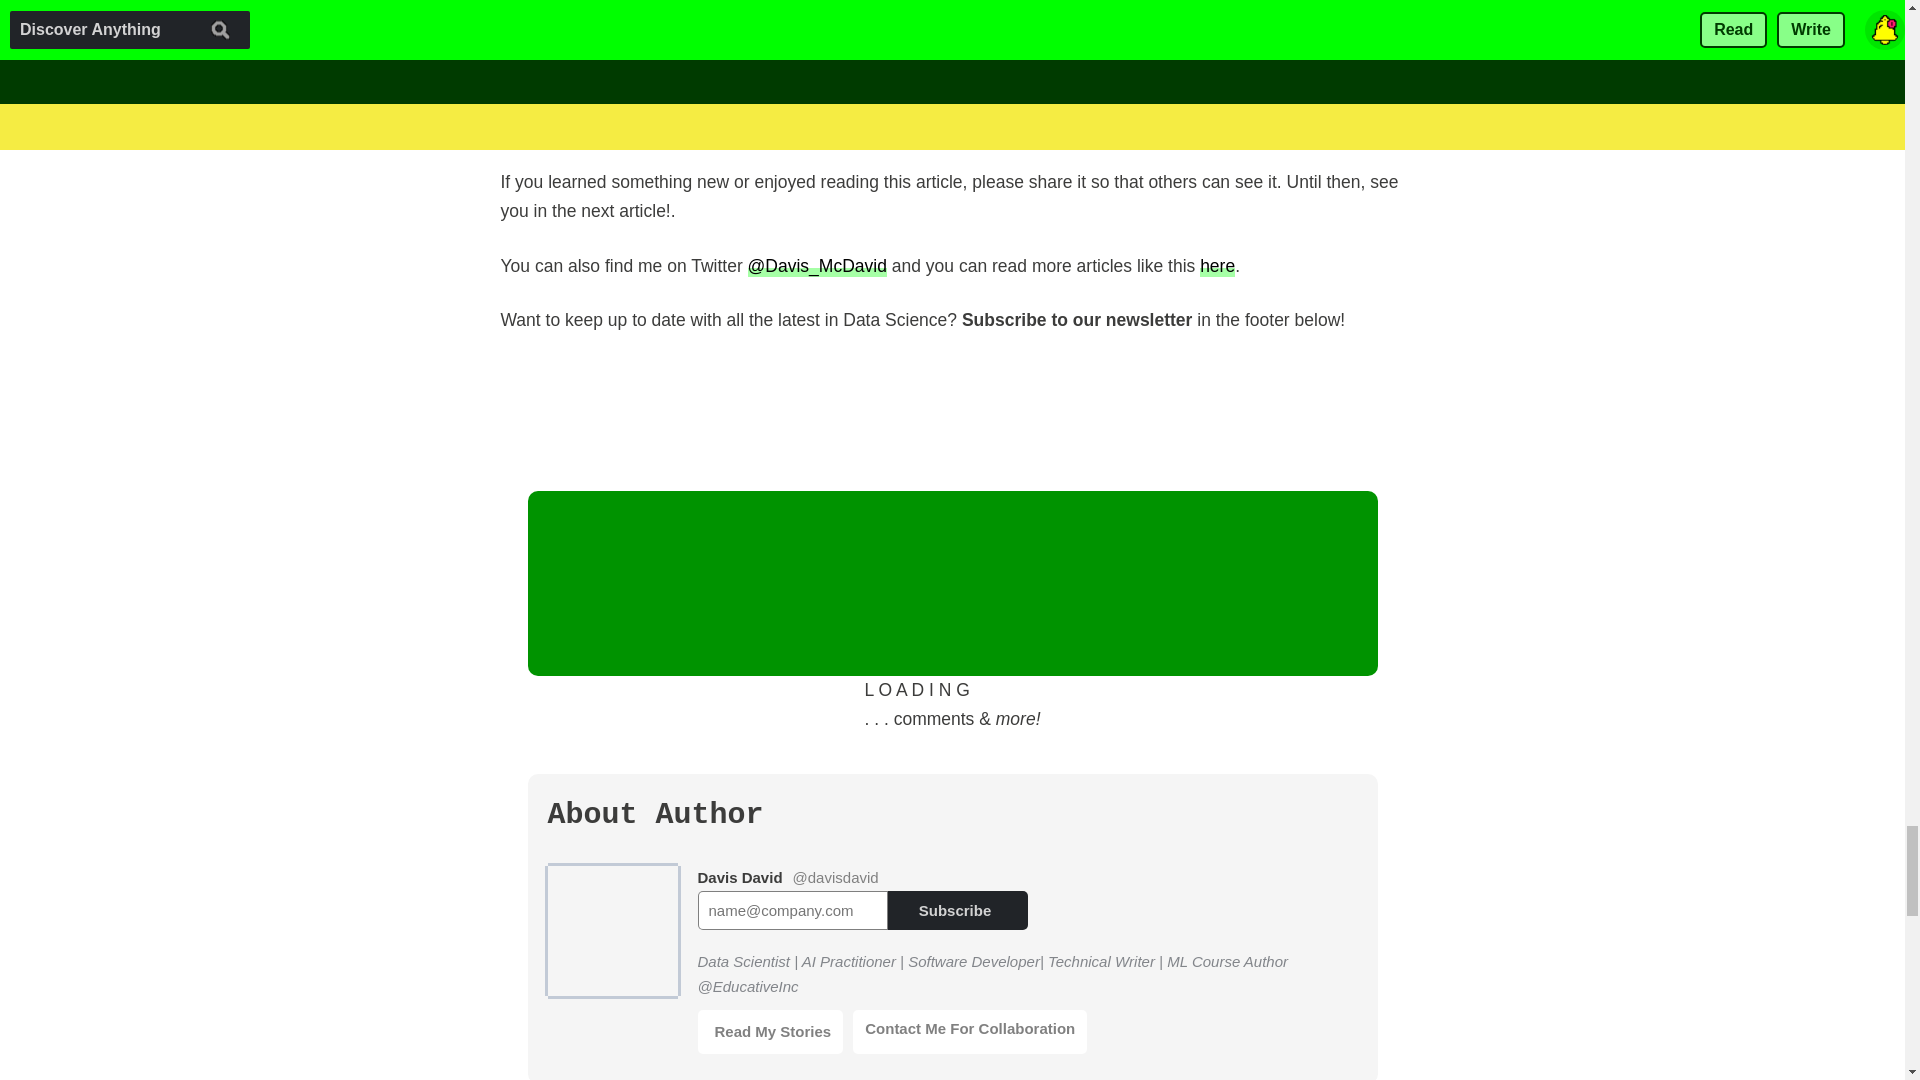  Describe the element at coordinates (969, 1032) in the screenshot. I see `Contact Me For Collaboration` at that location.